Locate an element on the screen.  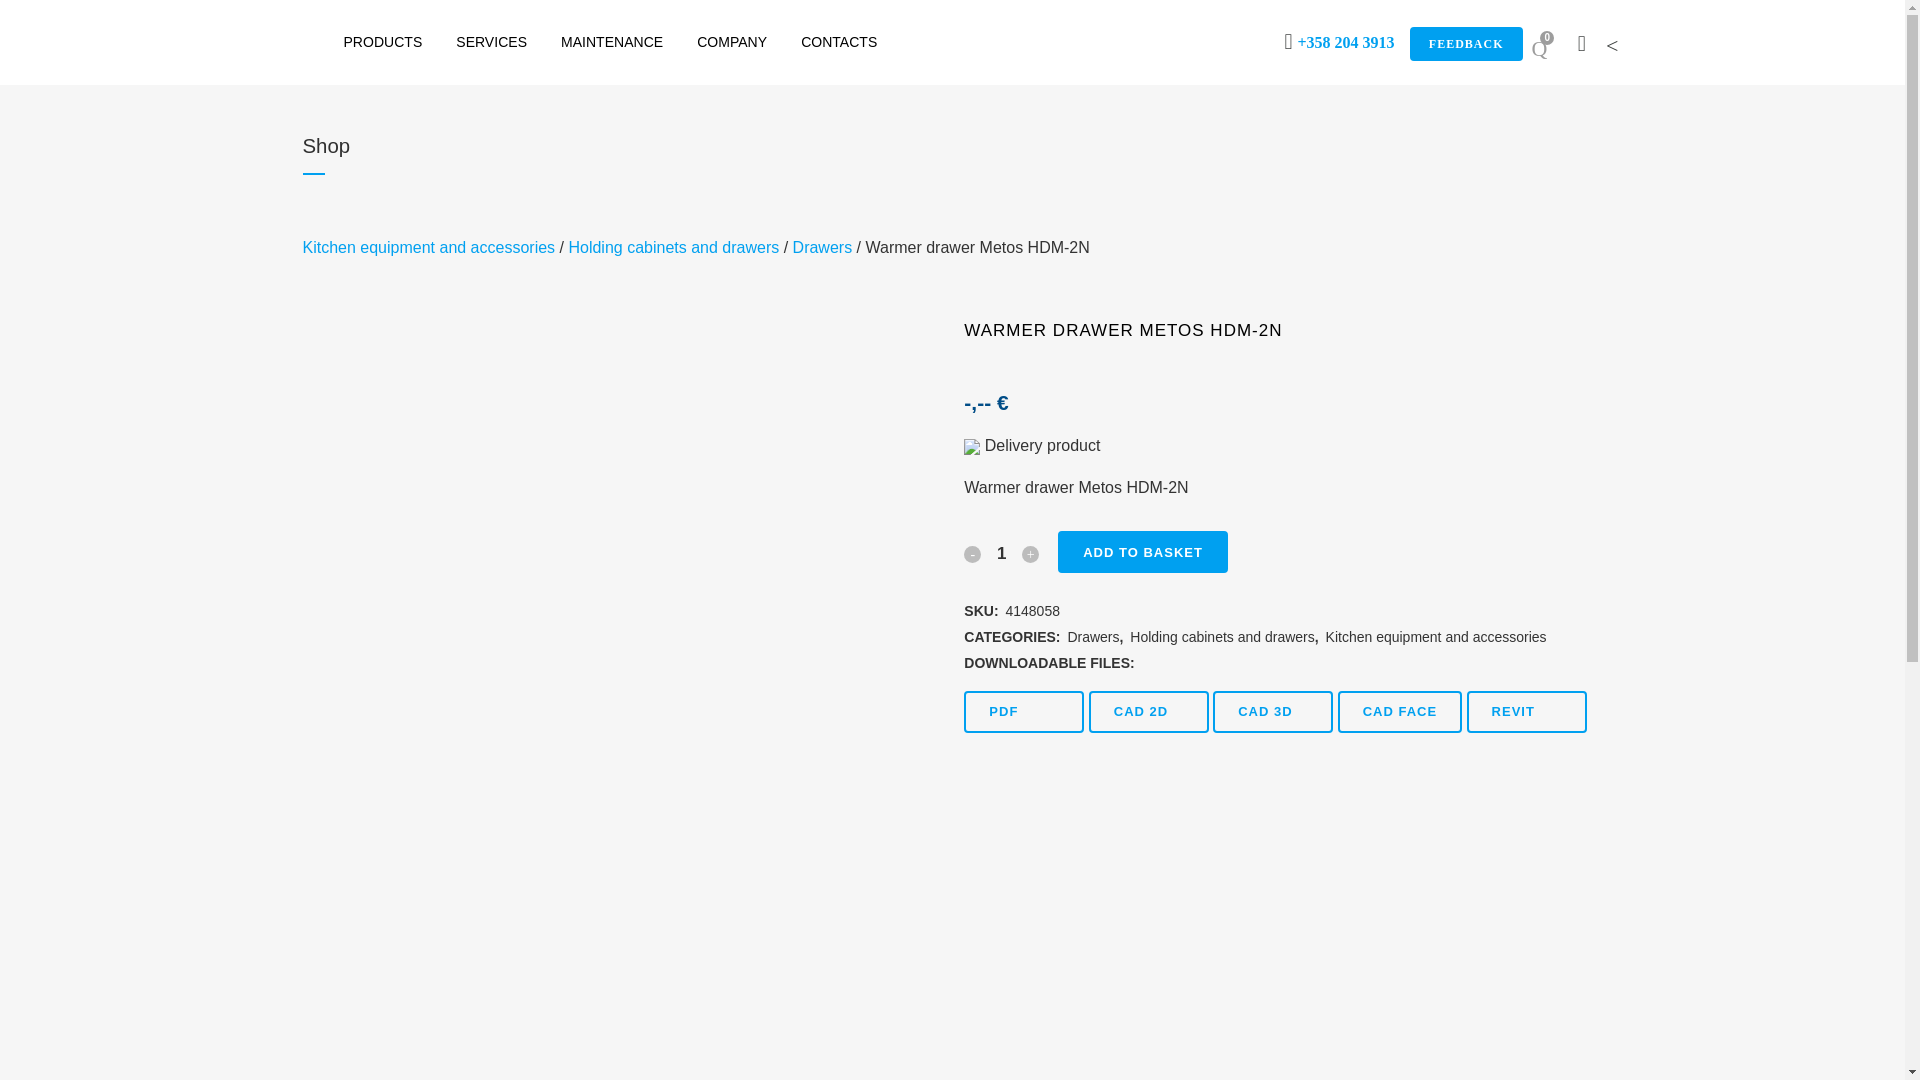
FEEDBACK is located at coordinates (1466, 44).